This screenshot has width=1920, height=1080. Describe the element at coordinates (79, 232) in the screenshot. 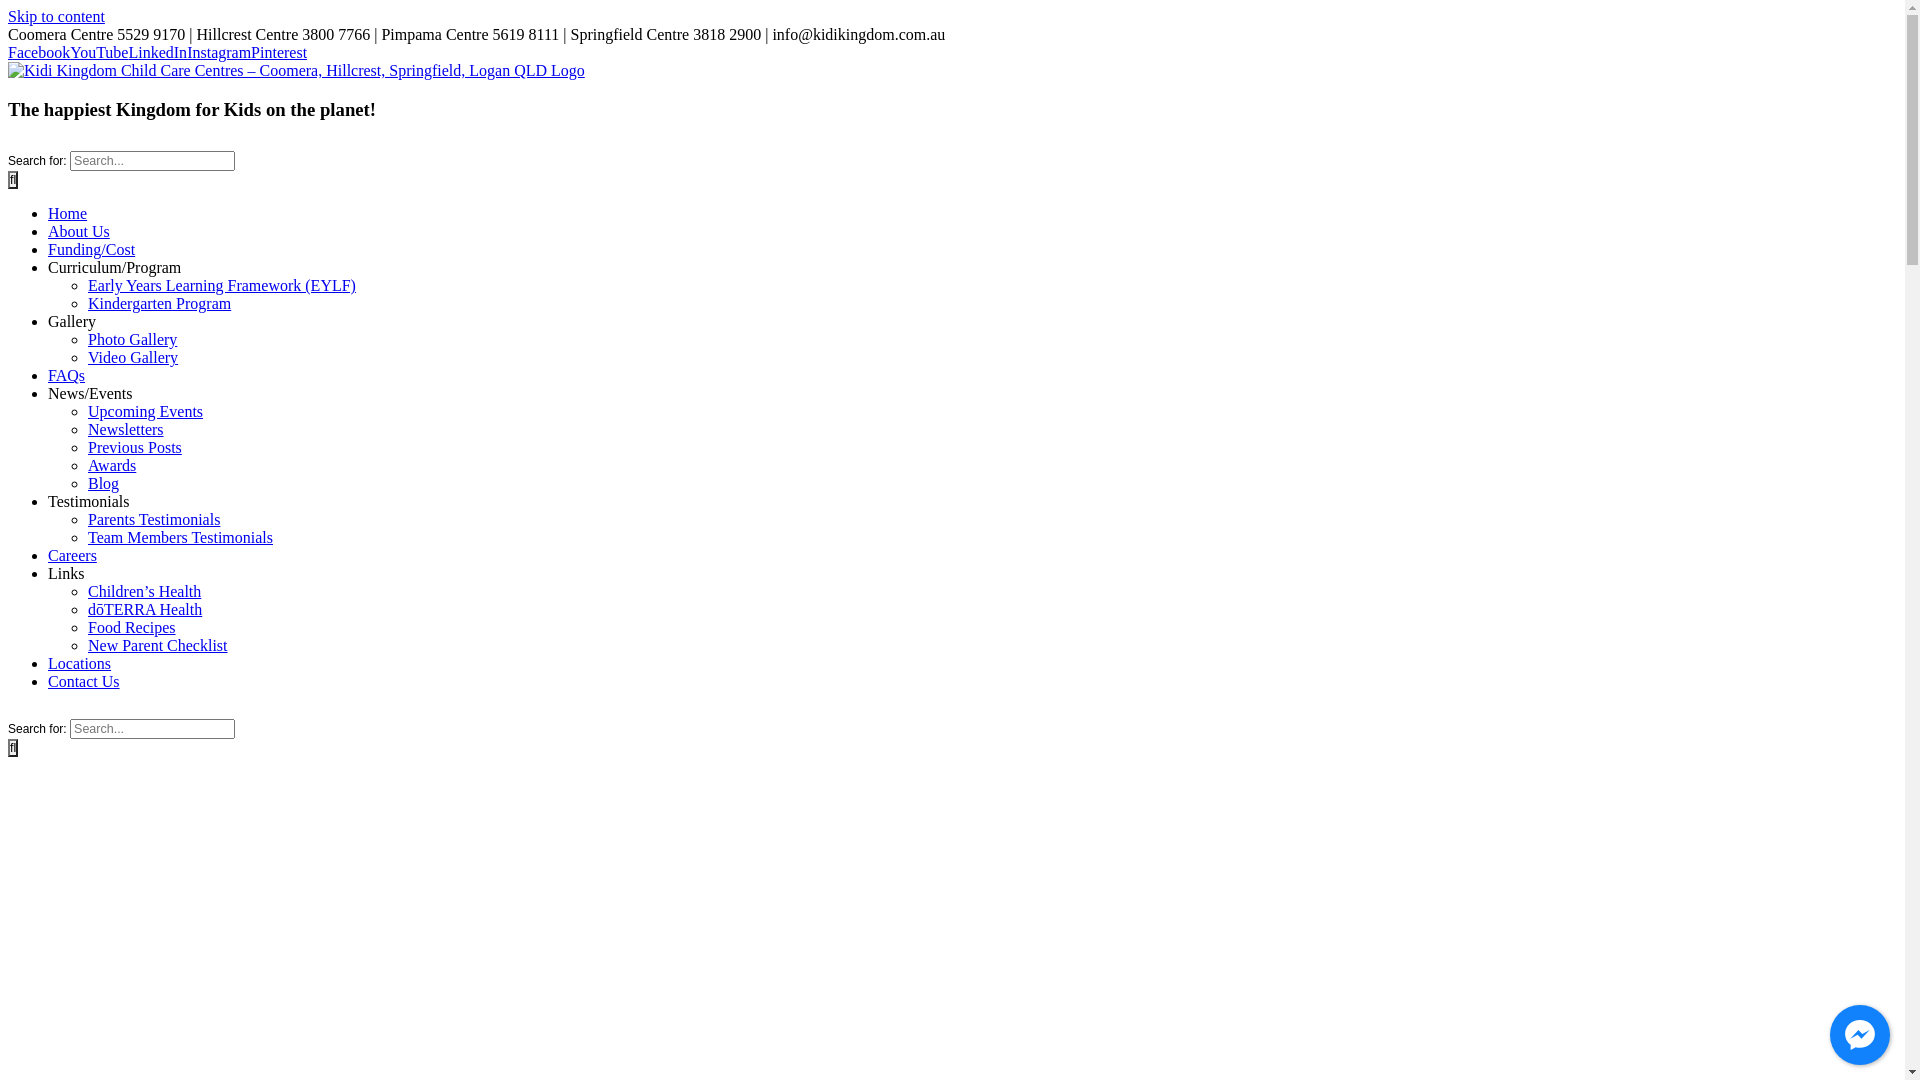

I see `About Us` at that location.